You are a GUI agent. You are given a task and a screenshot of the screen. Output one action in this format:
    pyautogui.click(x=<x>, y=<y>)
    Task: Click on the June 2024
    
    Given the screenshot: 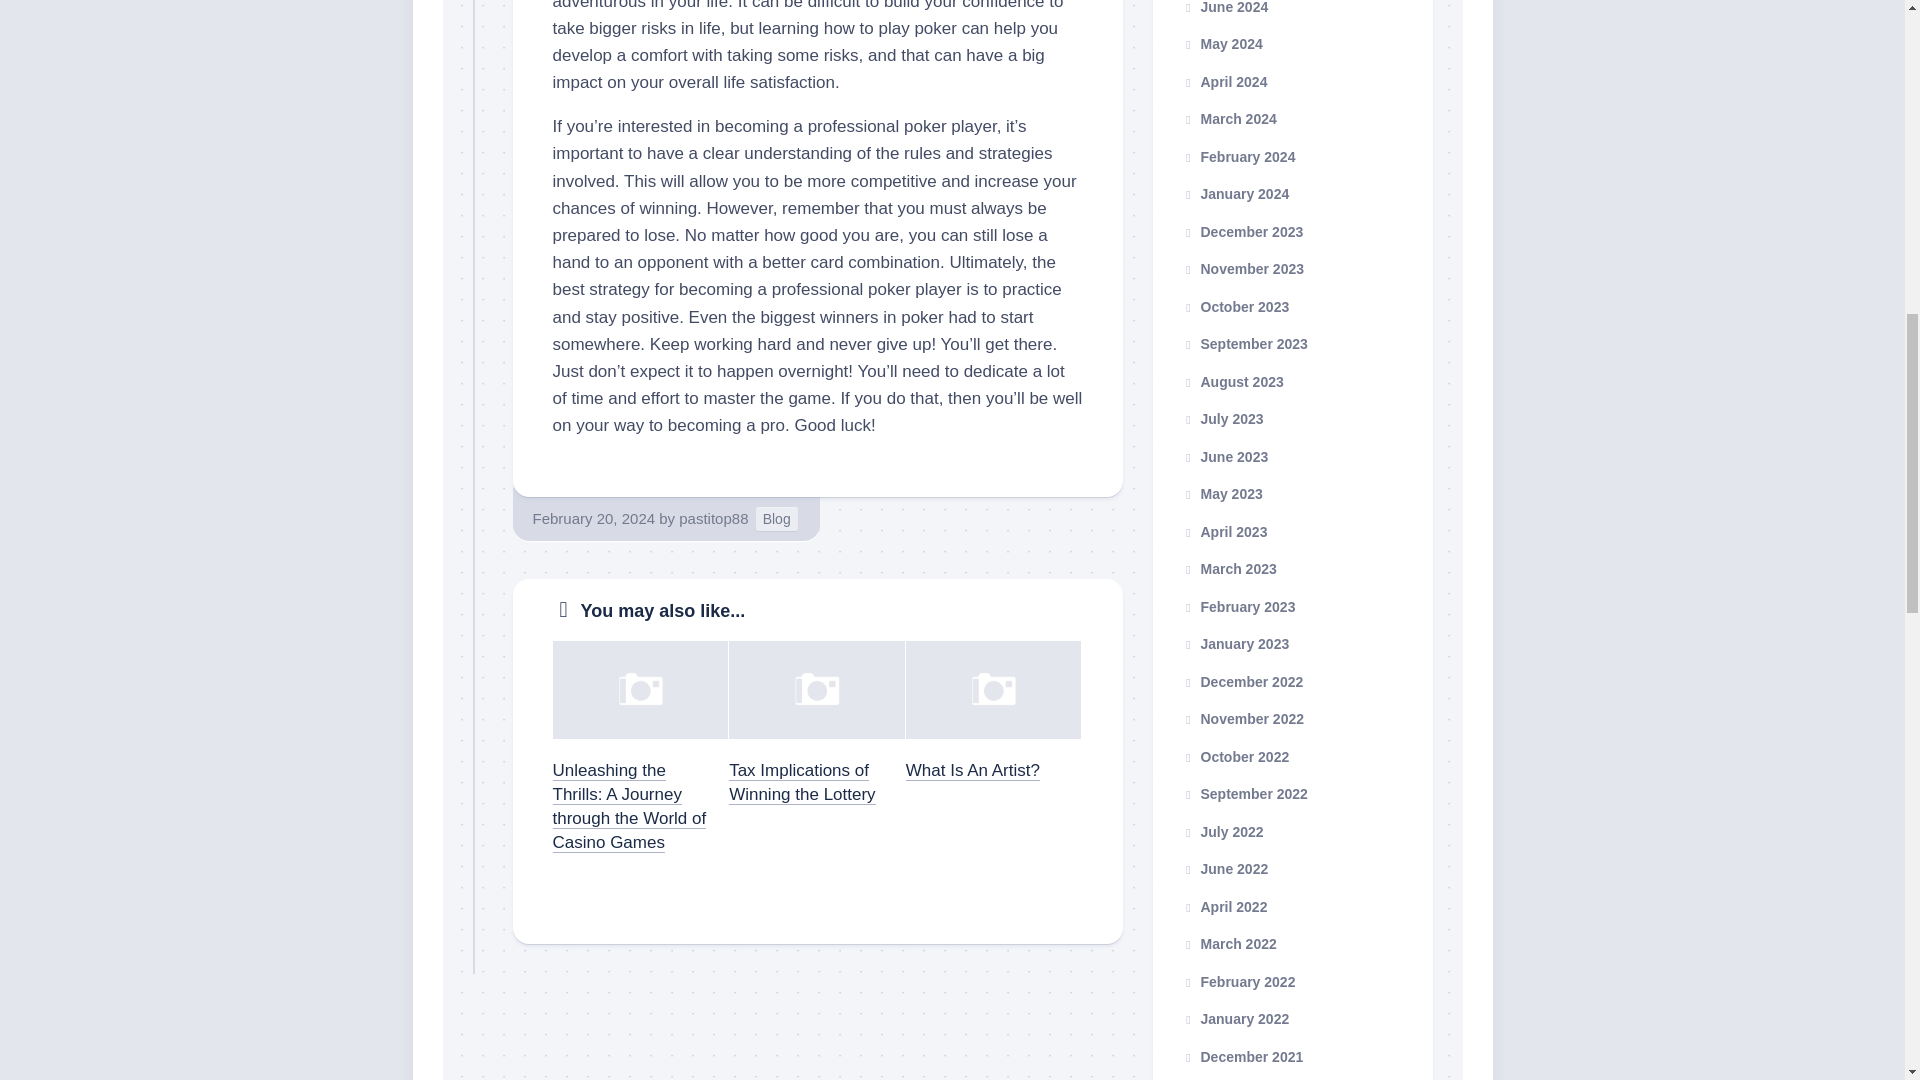 What is the action you would take?
    pyautogui.click(x=1224, y=7)
    